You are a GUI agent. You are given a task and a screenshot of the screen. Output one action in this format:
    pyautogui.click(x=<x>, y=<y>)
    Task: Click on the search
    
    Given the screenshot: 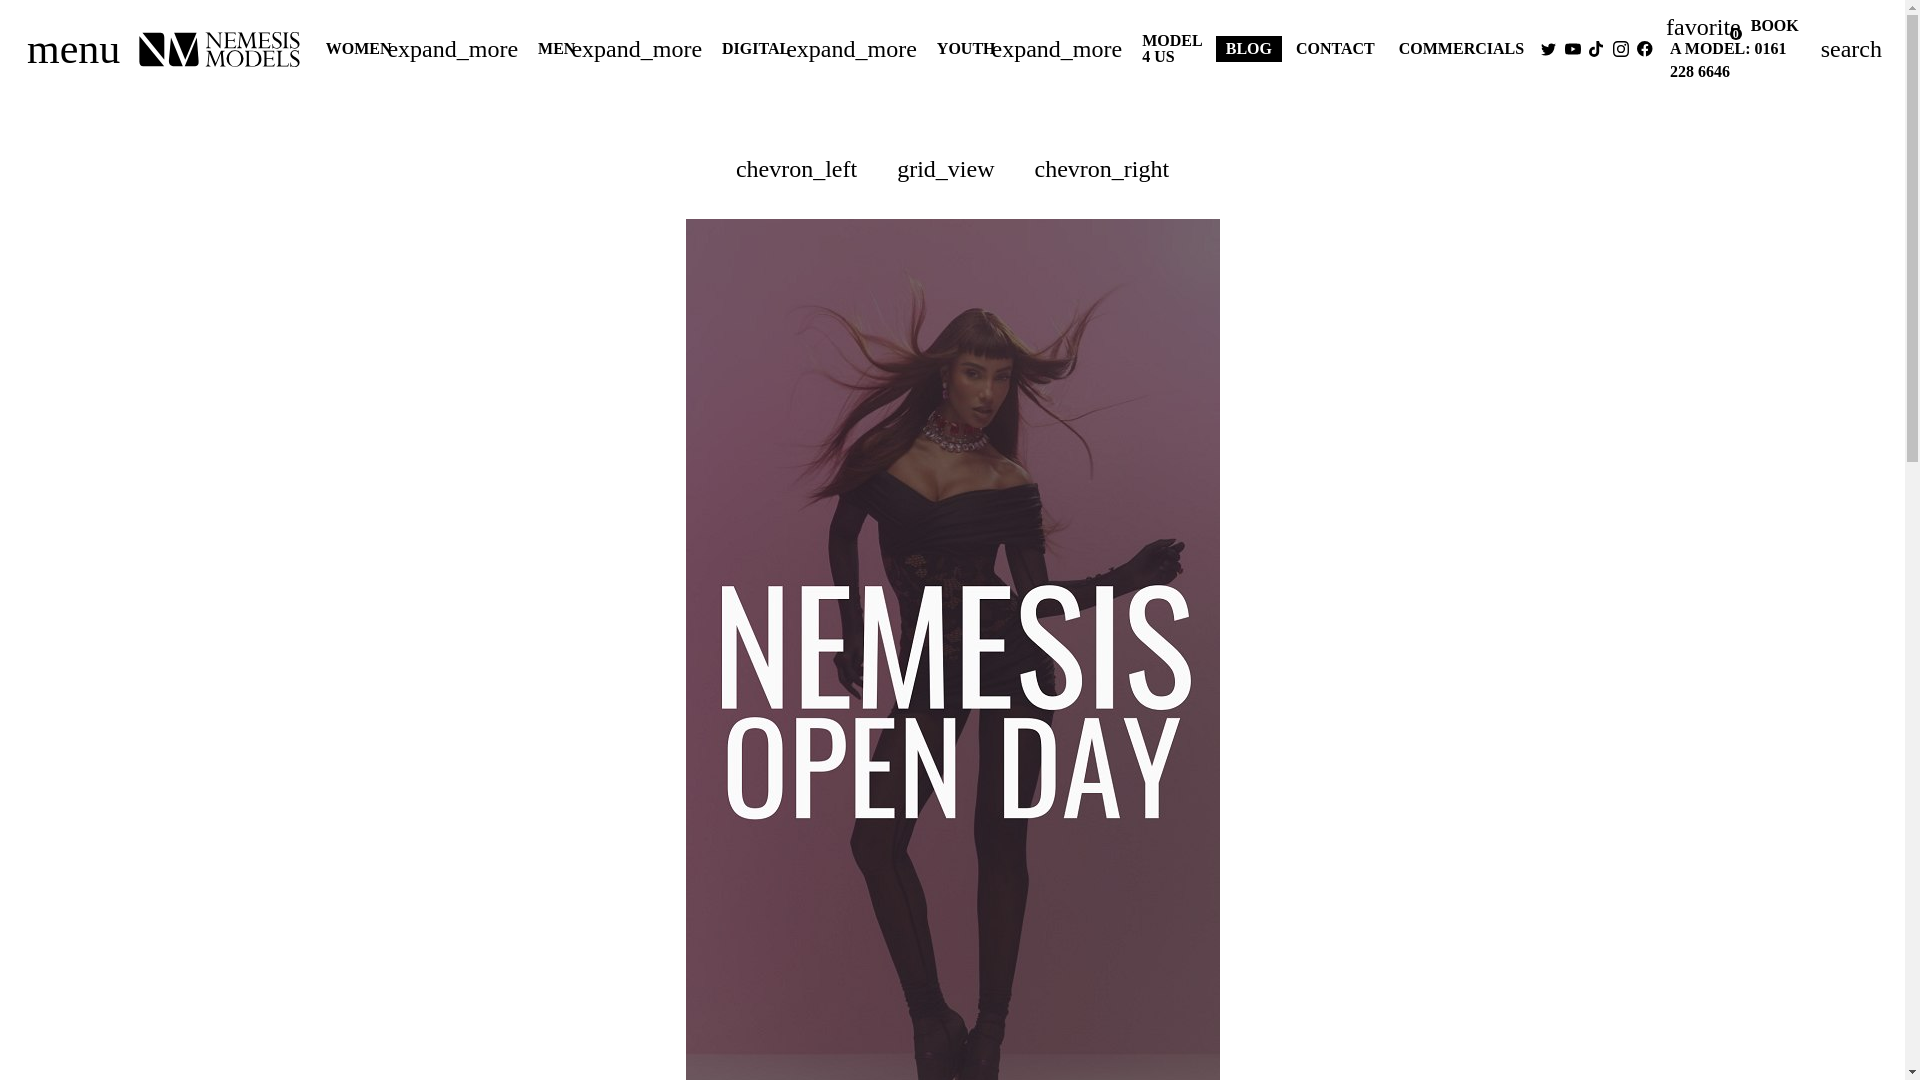 What is the action you would take?
    pyautogui.click(x=1461, y=48)
    